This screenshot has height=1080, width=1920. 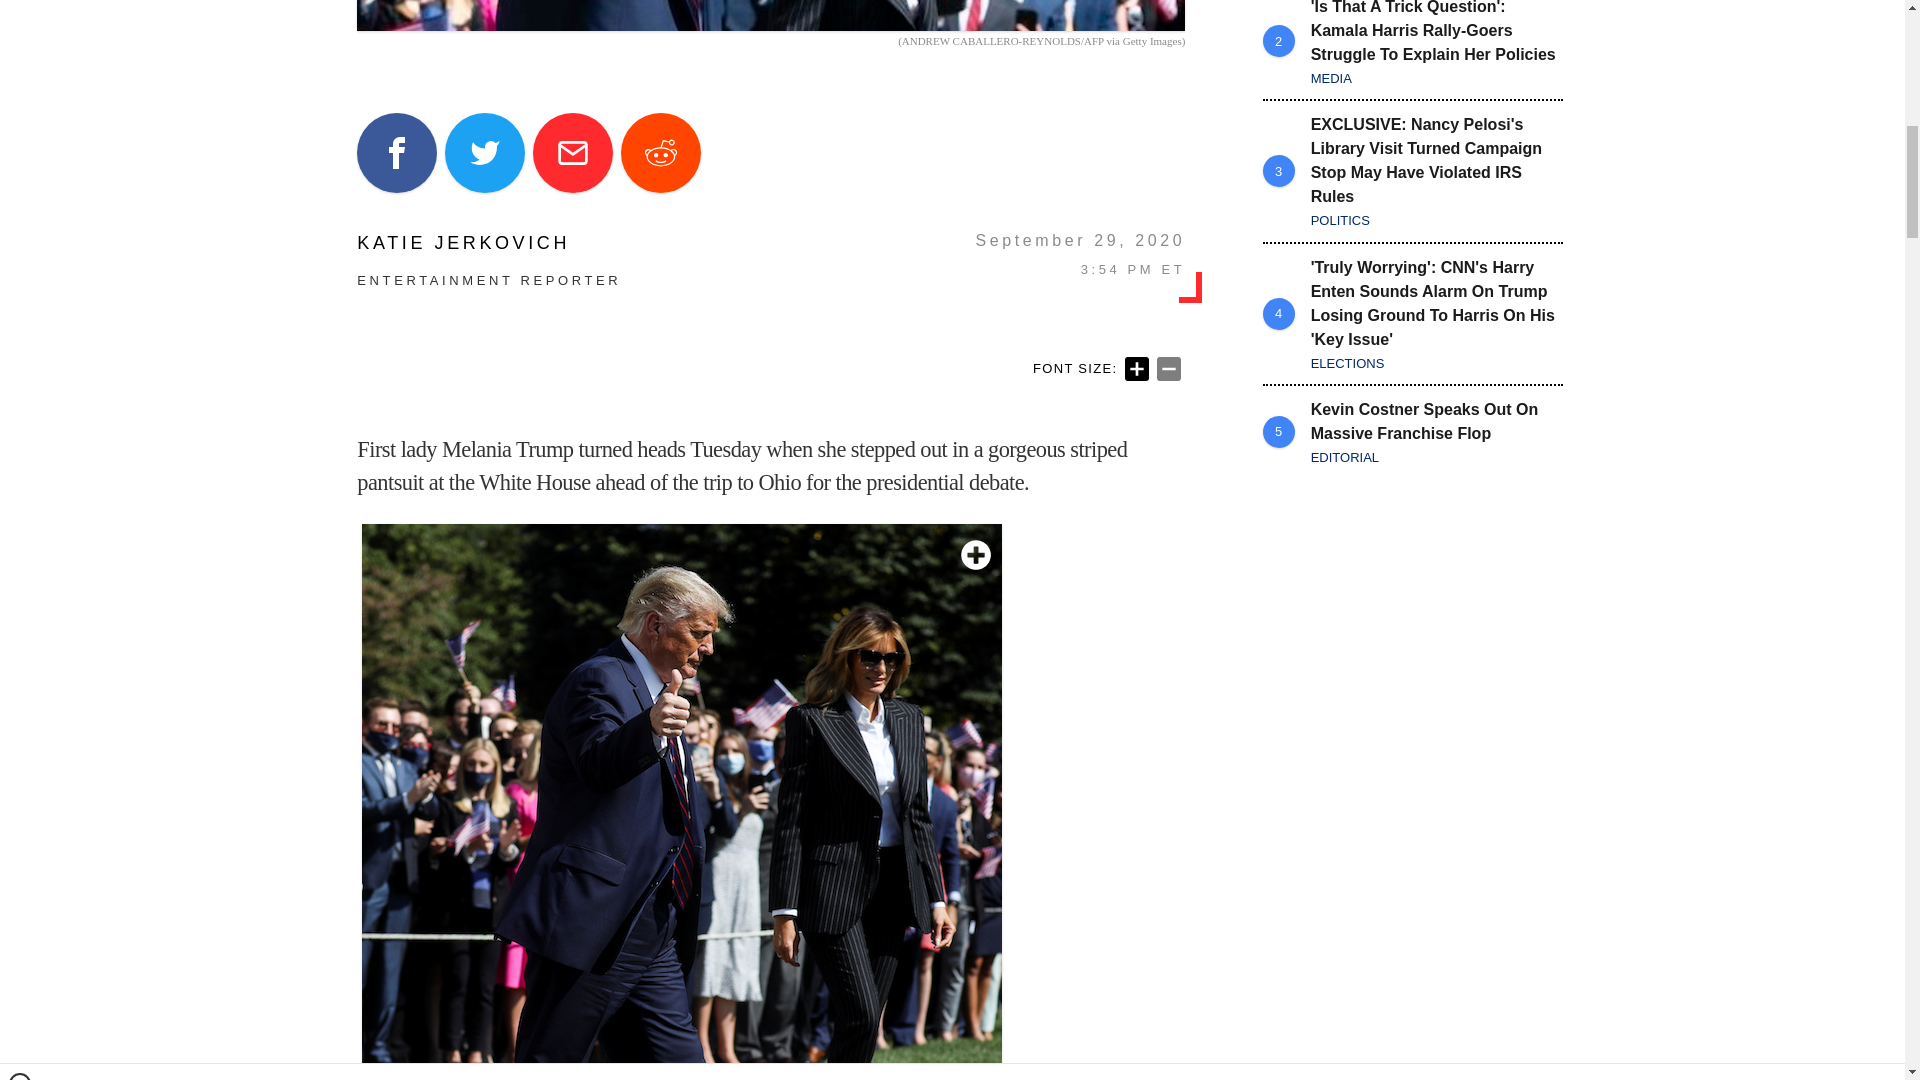 What do you see at coordinates (488, 242) in the screenshot?
I see `KATIE JERKOVICH` at bounding box center [488, 242].